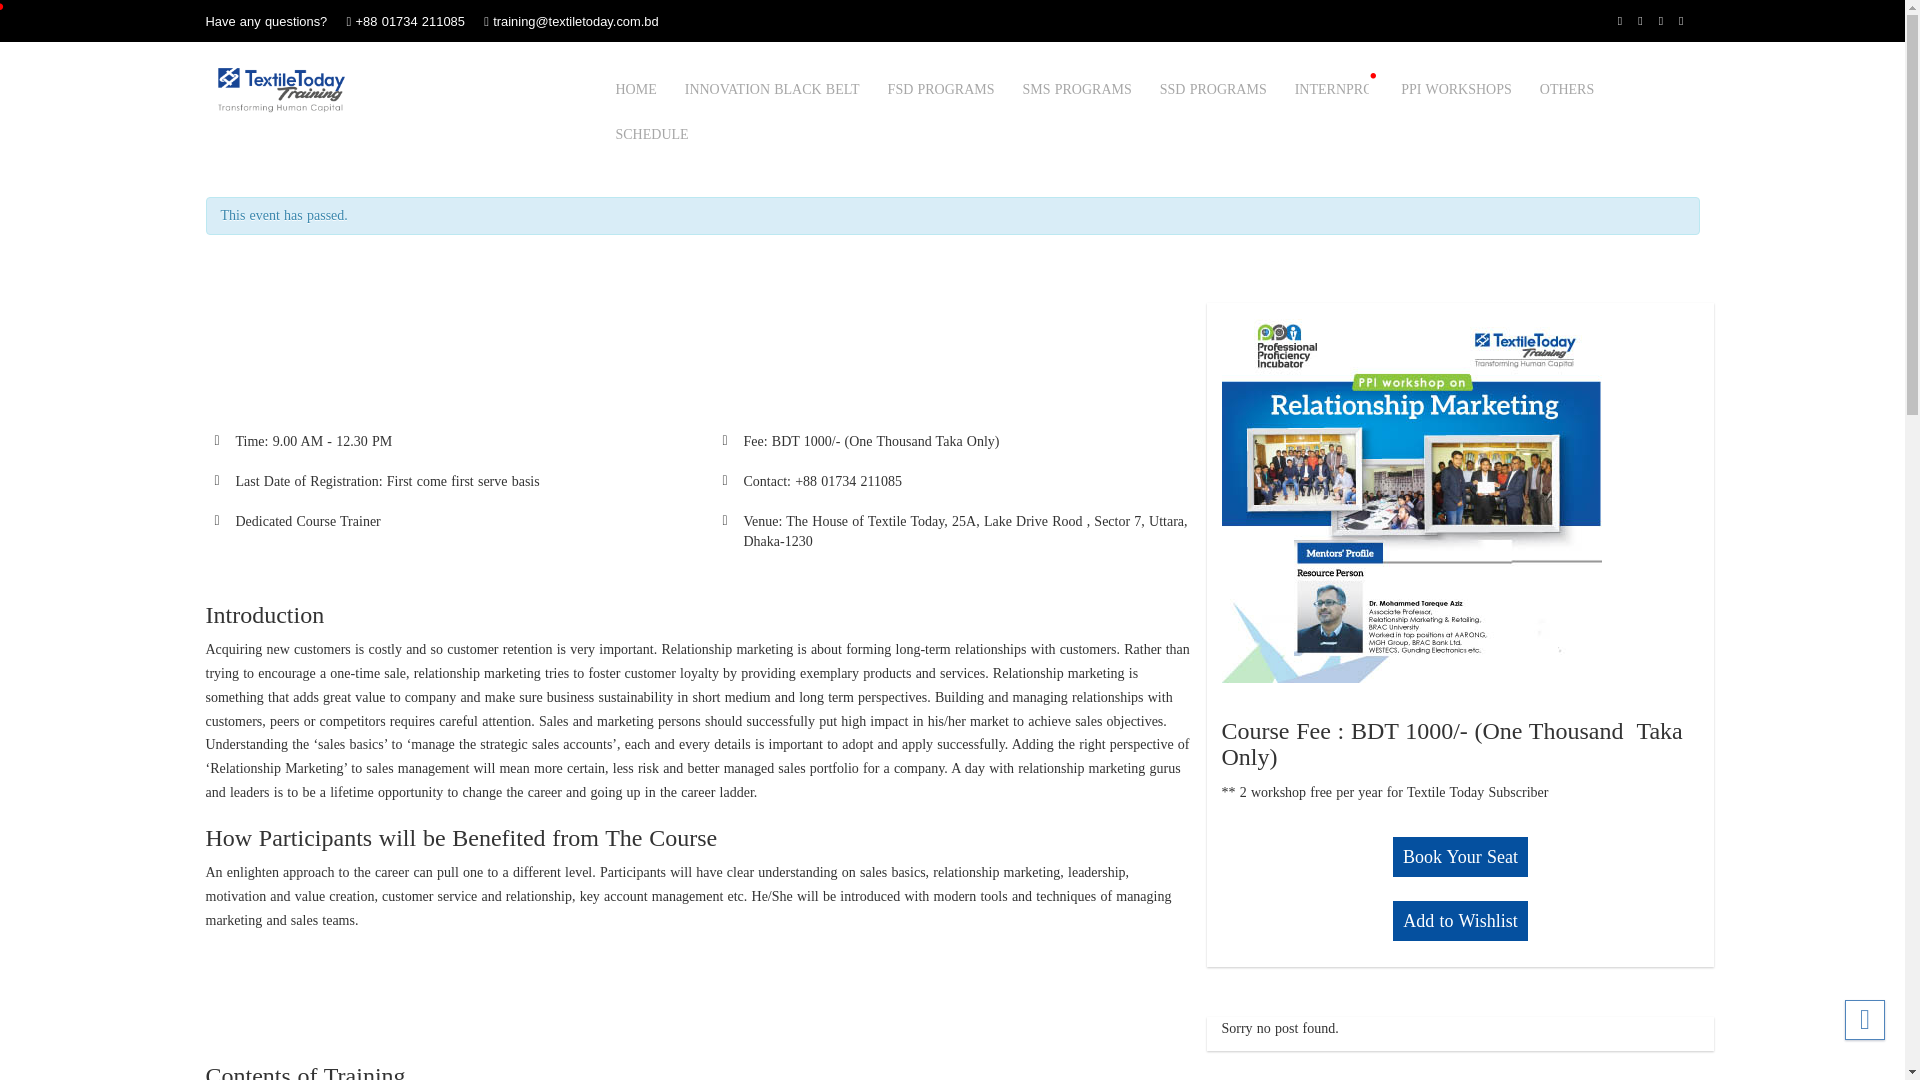  What do you see at coordinates (652, 134) in the screenshot?
I see `SCHEDULE` at bounding box center [652, 134].